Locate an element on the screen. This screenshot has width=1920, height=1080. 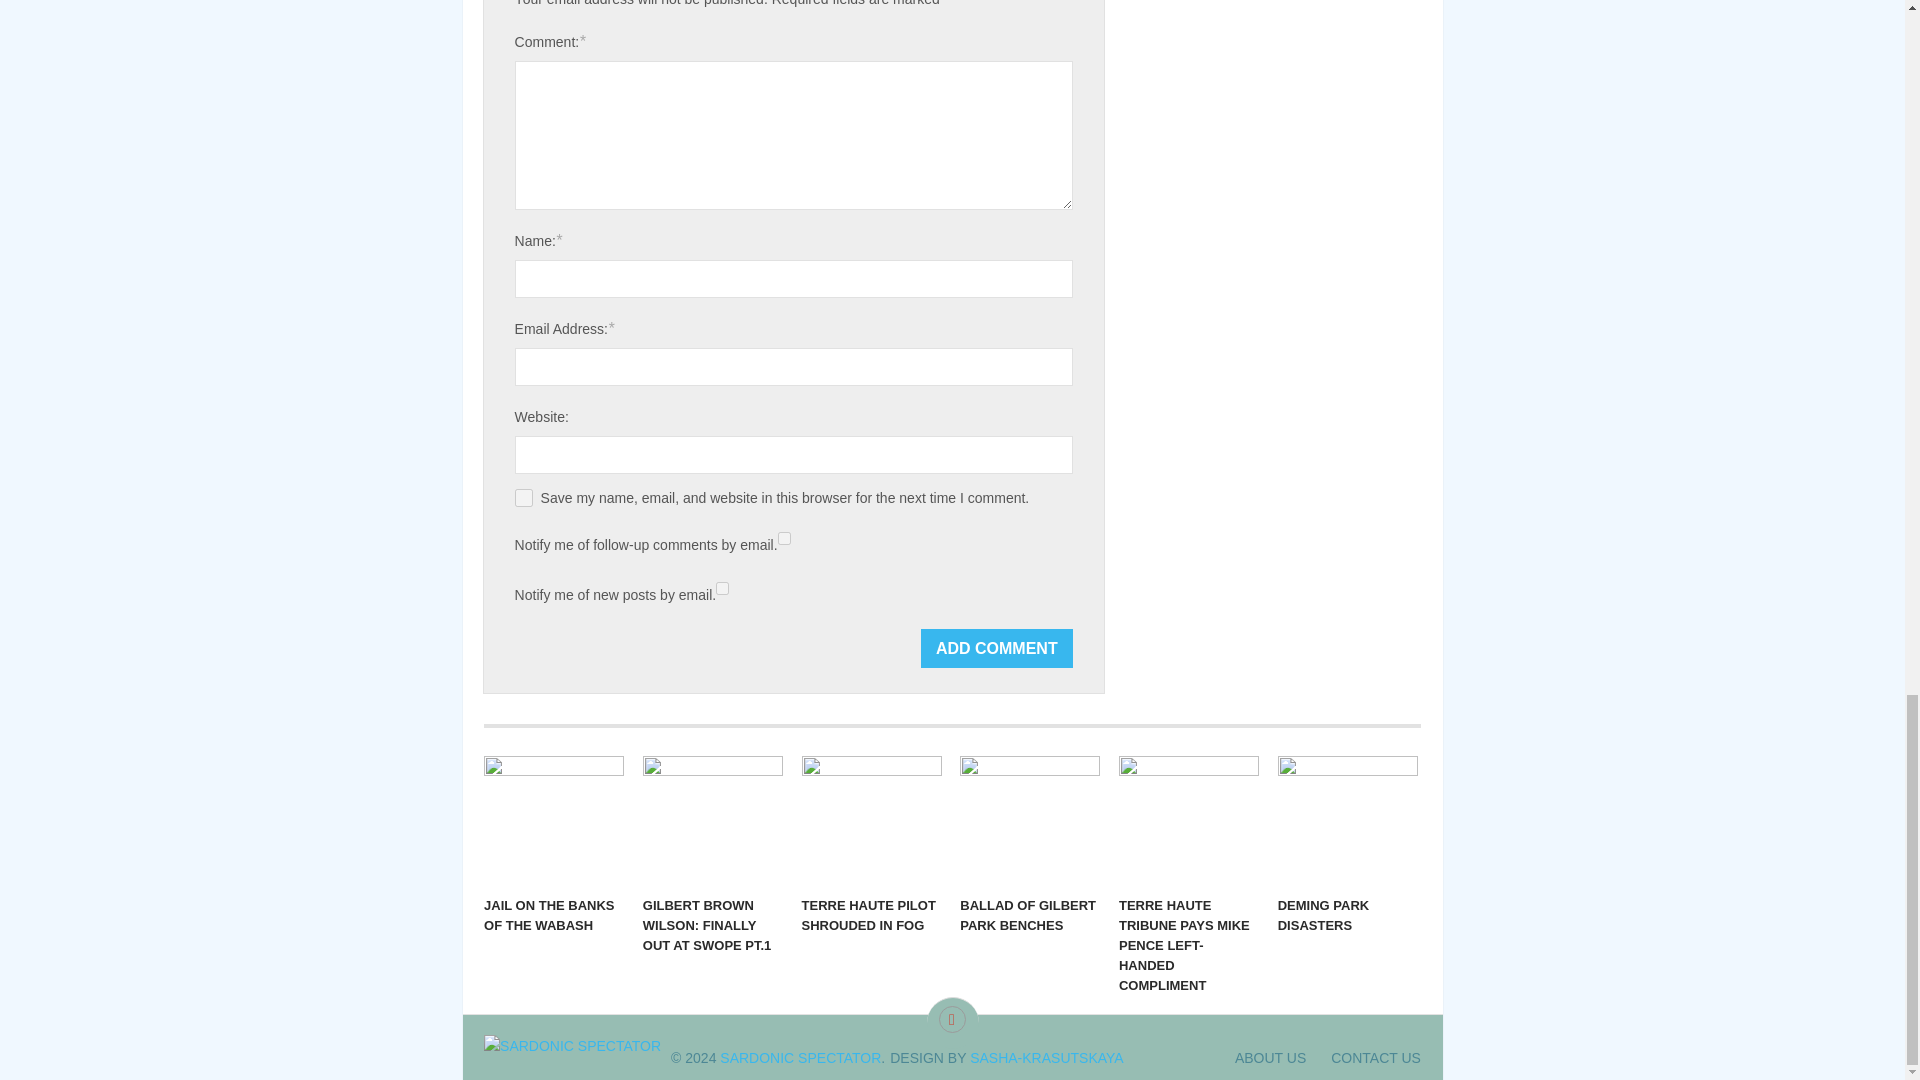
JAIL ON THE BANKS OF THE WABASH is located at coordinates (554, 820).